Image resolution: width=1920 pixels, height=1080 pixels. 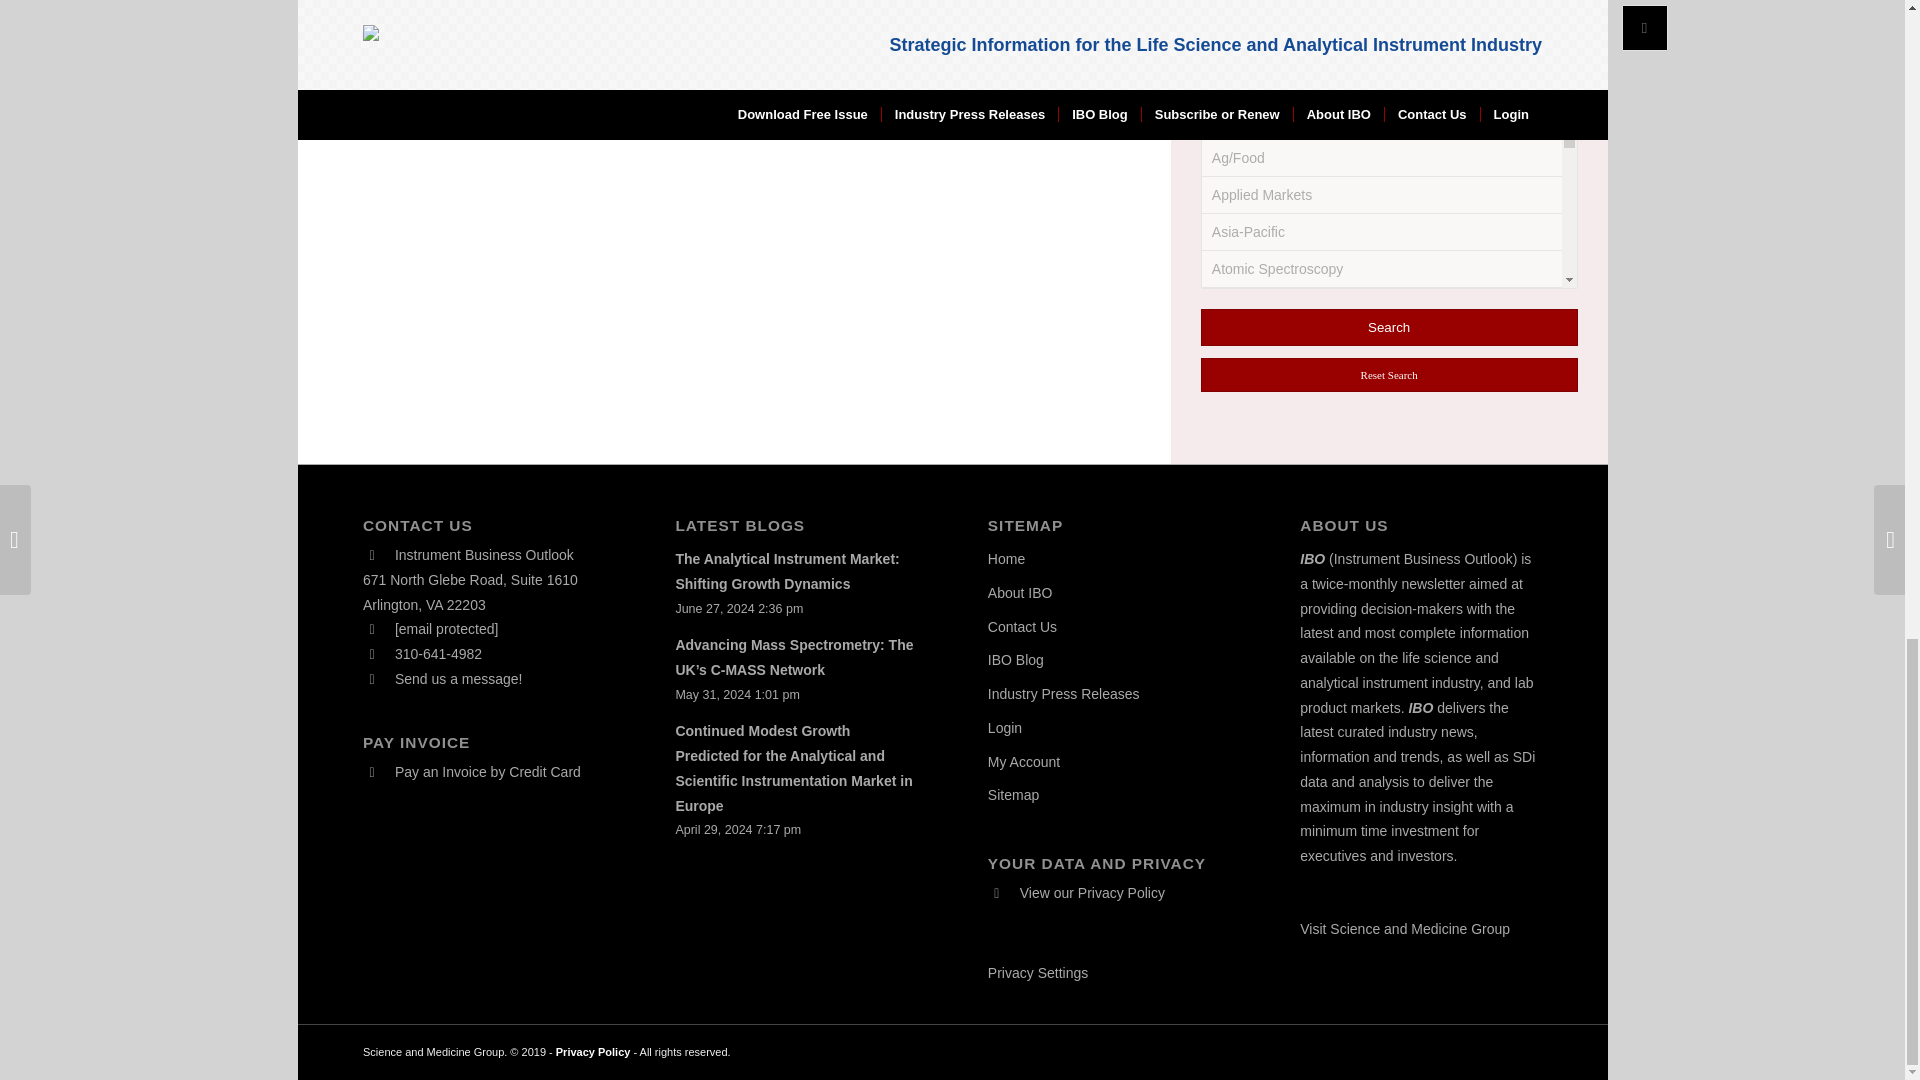 What do you see at coordinates (1237, 178) in the screenshot?
I see `general-laboratory-products` at bounding box center [1237, 178].